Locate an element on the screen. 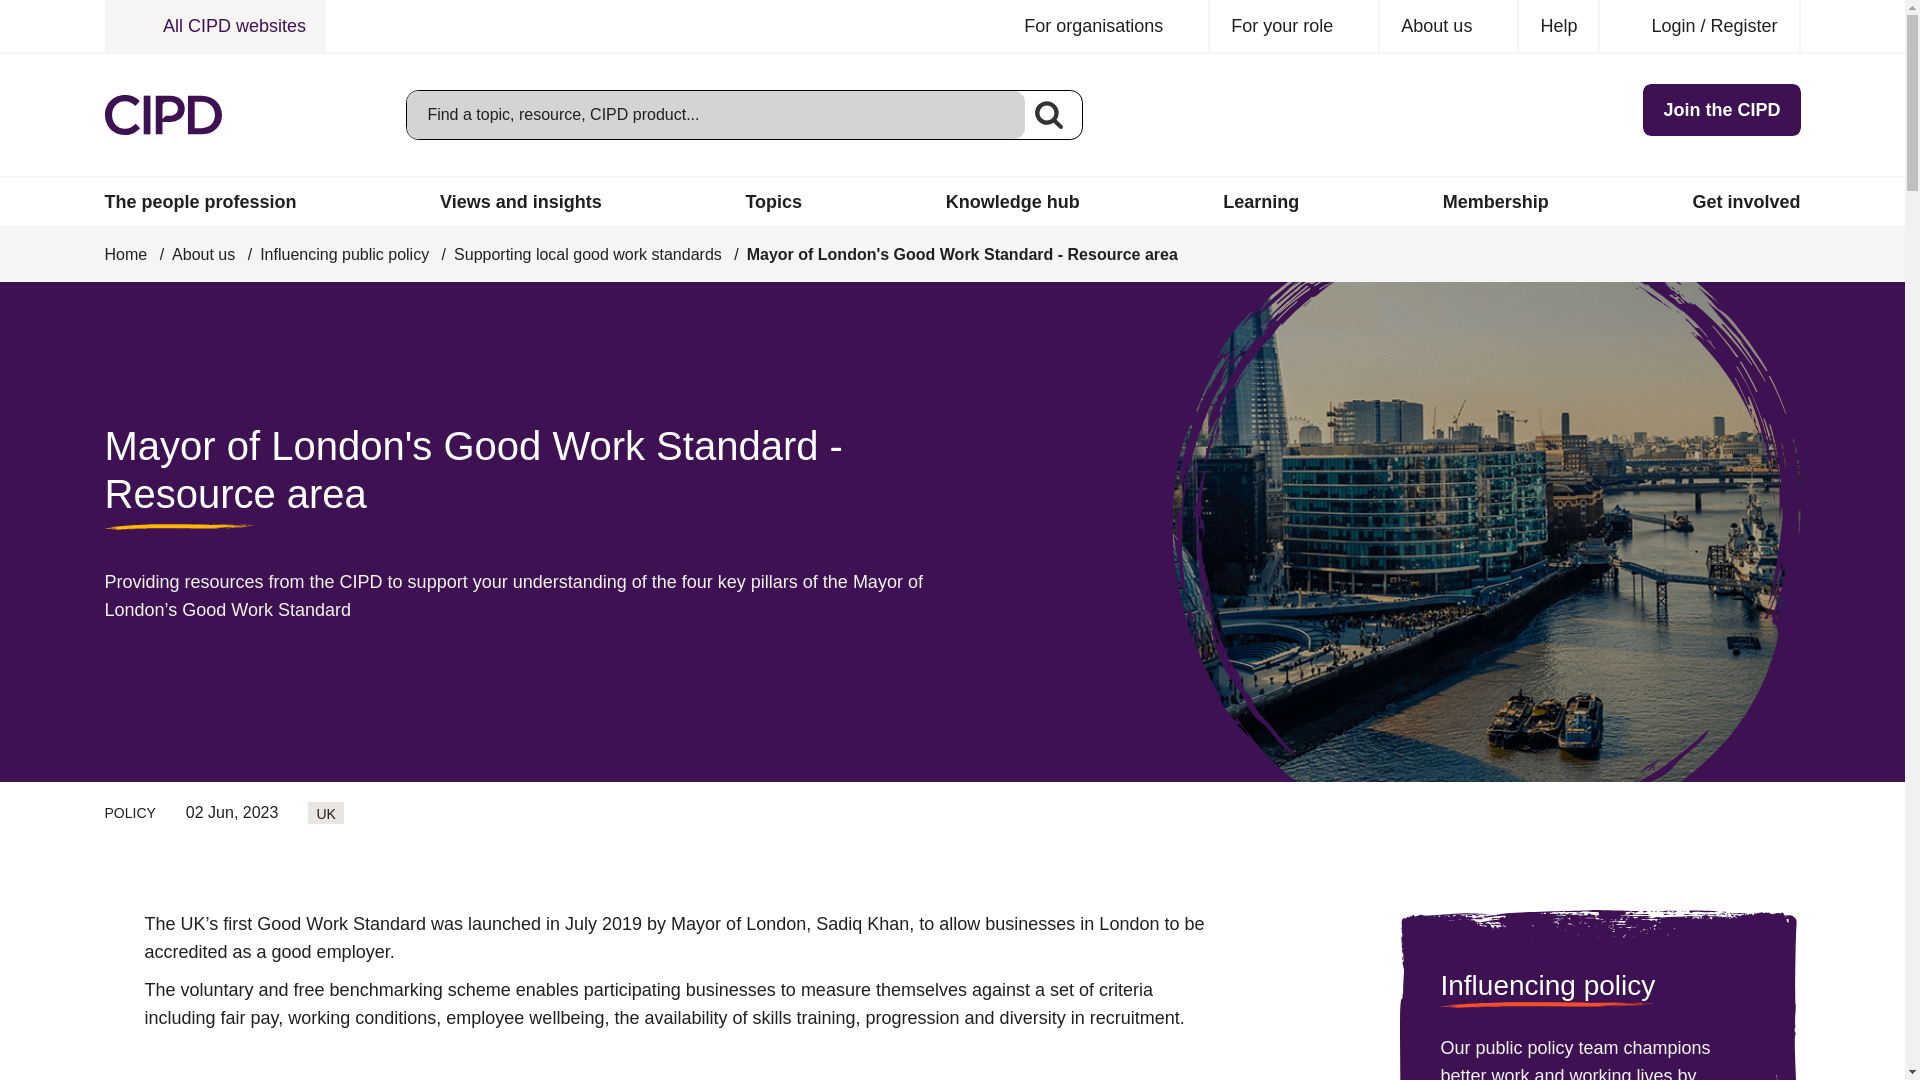 This screenshot has width=1920, height=1080. About us is located at coordinates (1449, 26).